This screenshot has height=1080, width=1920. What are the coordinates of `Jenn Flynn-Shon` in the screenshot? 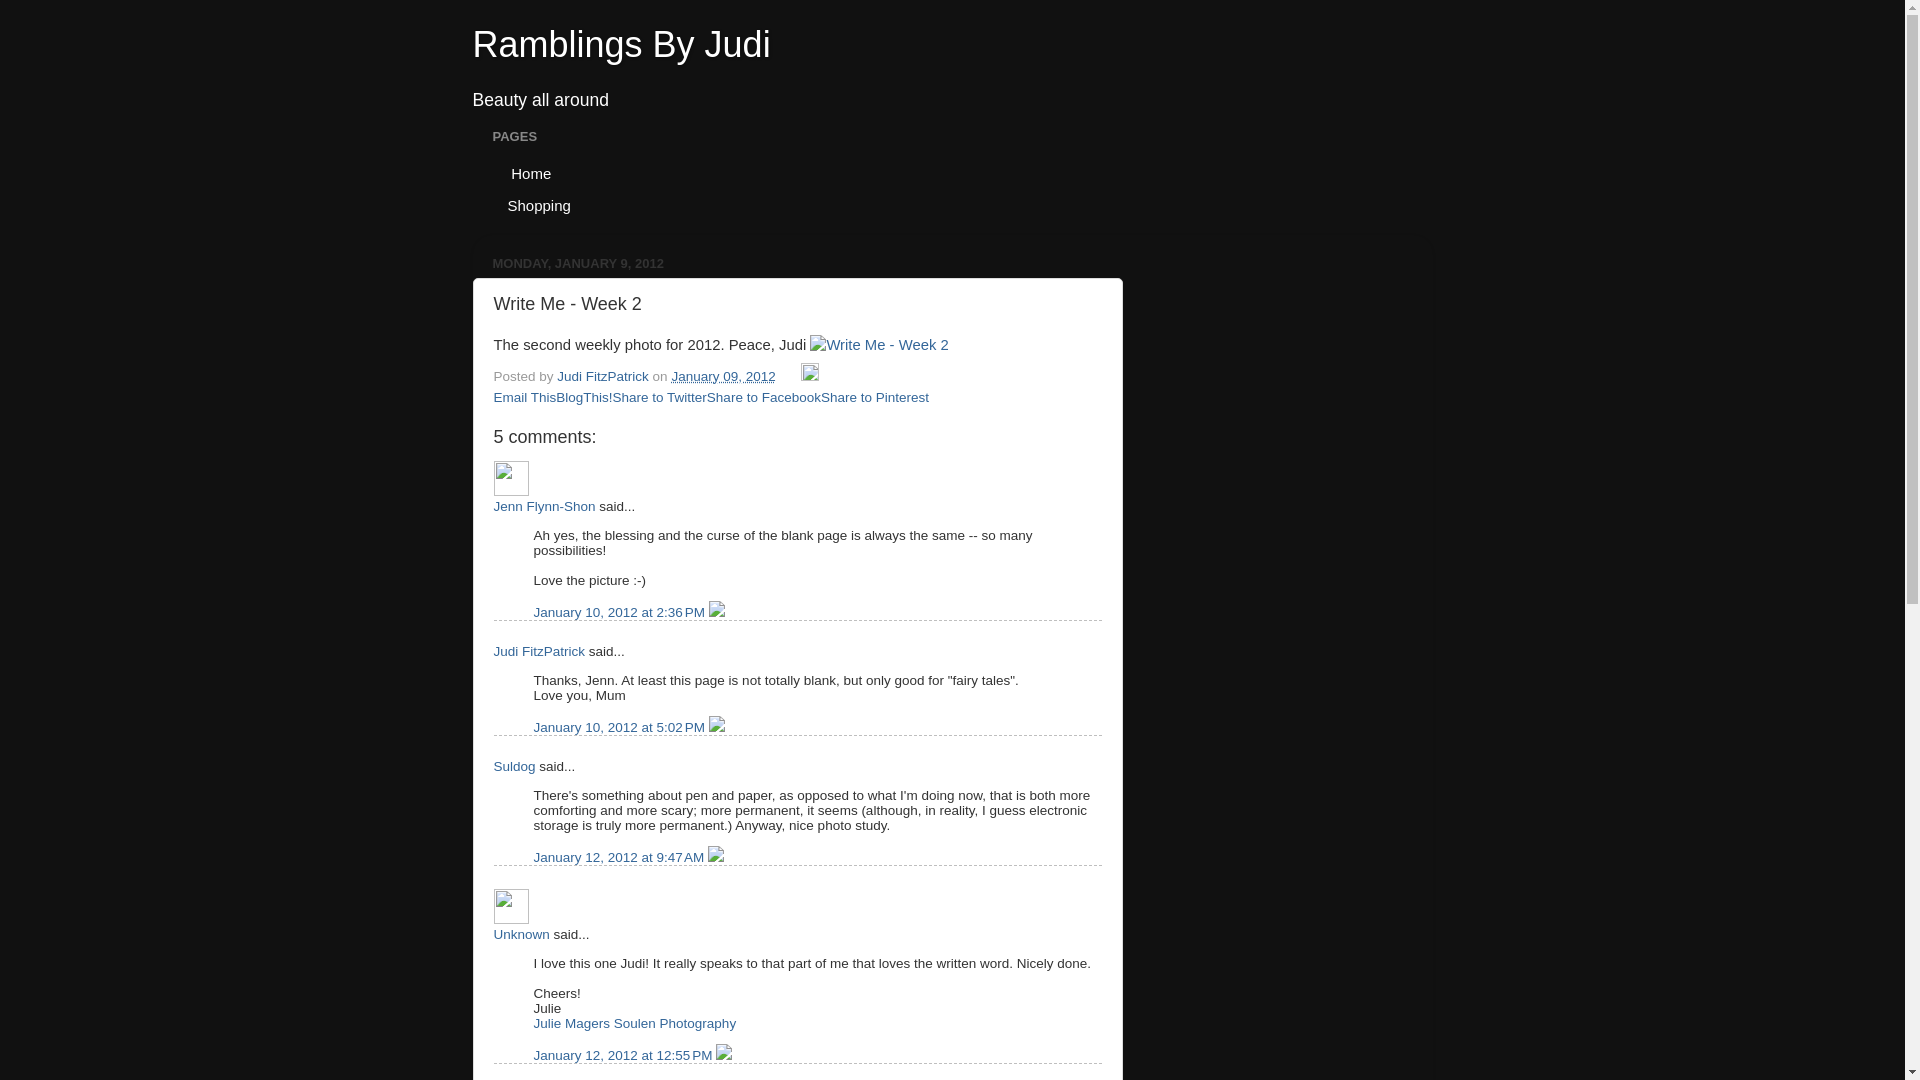 It's located at (511, 478).